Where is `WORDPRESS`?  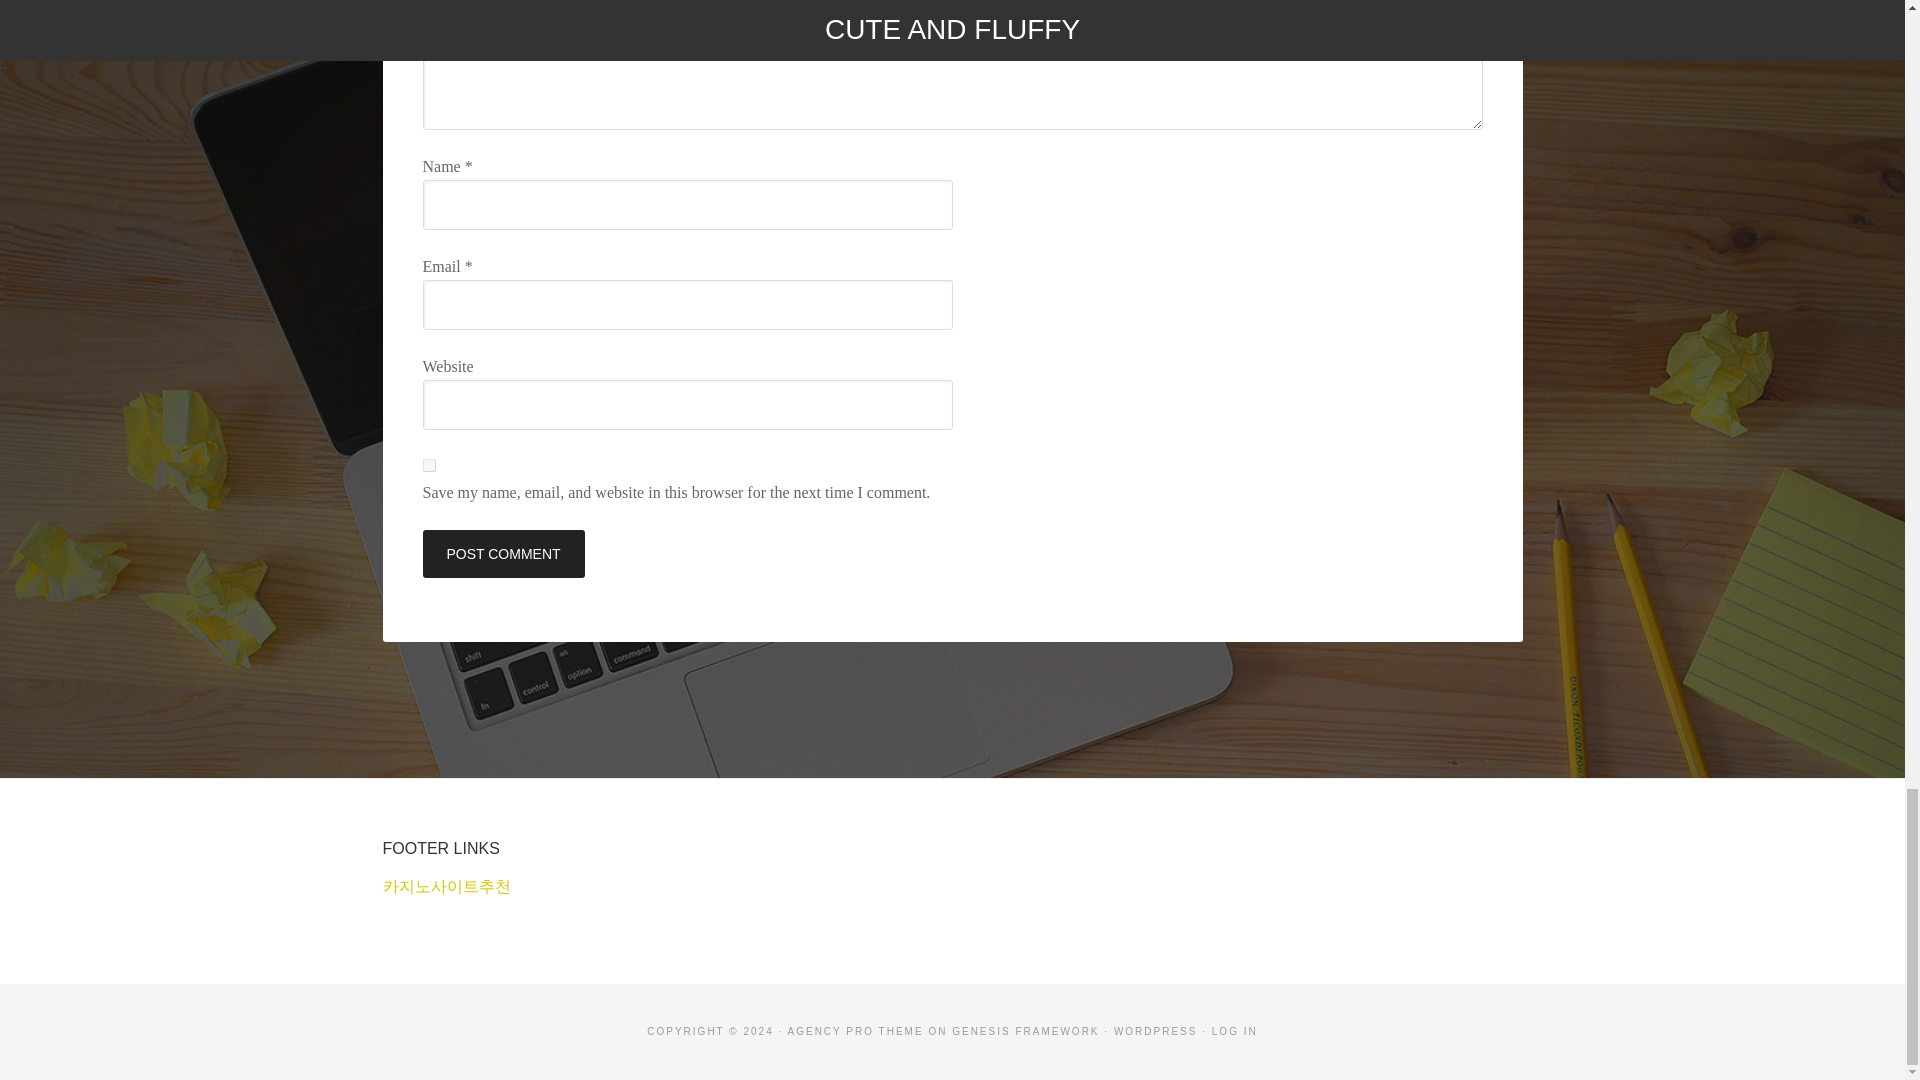
WORDPRESS is located at coordinates (1156, 1031).